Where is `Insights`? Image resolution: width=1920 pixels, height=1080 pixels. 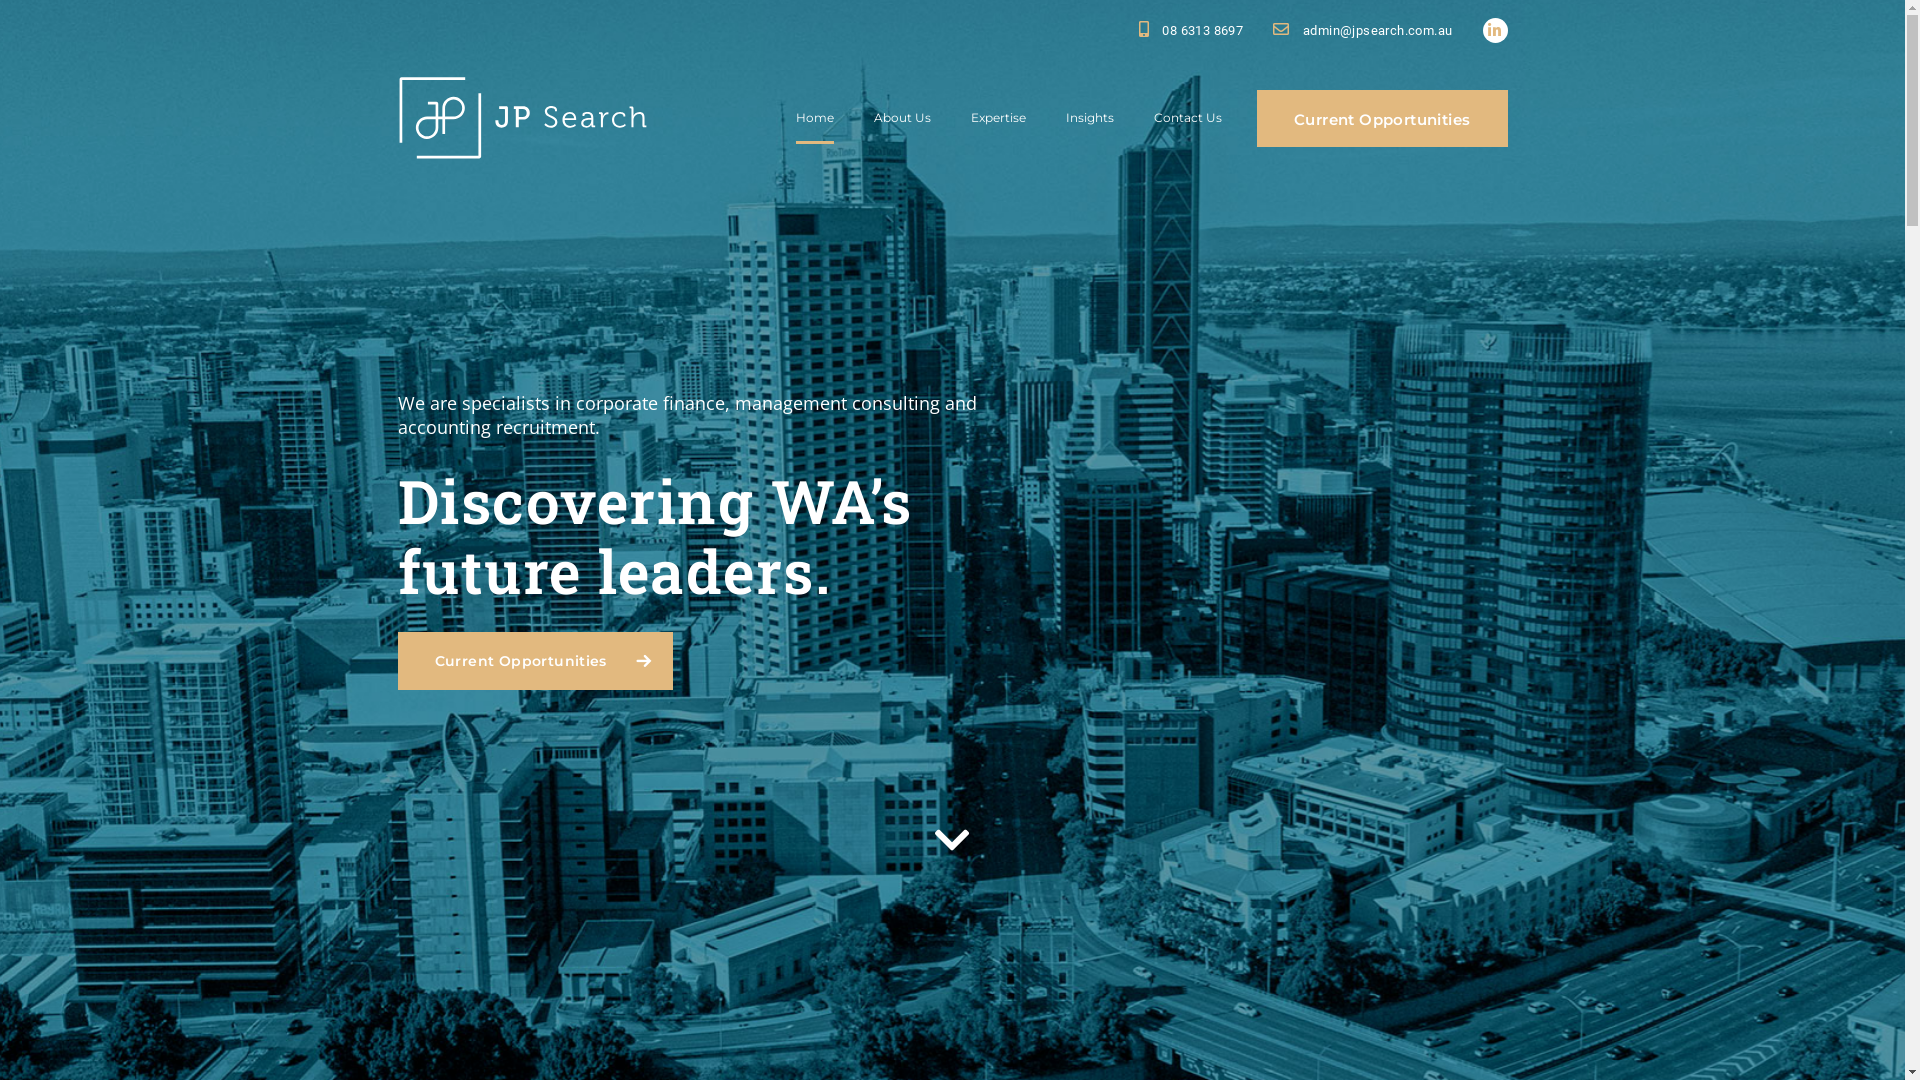 Insights is located at coordinates (1090, 118).